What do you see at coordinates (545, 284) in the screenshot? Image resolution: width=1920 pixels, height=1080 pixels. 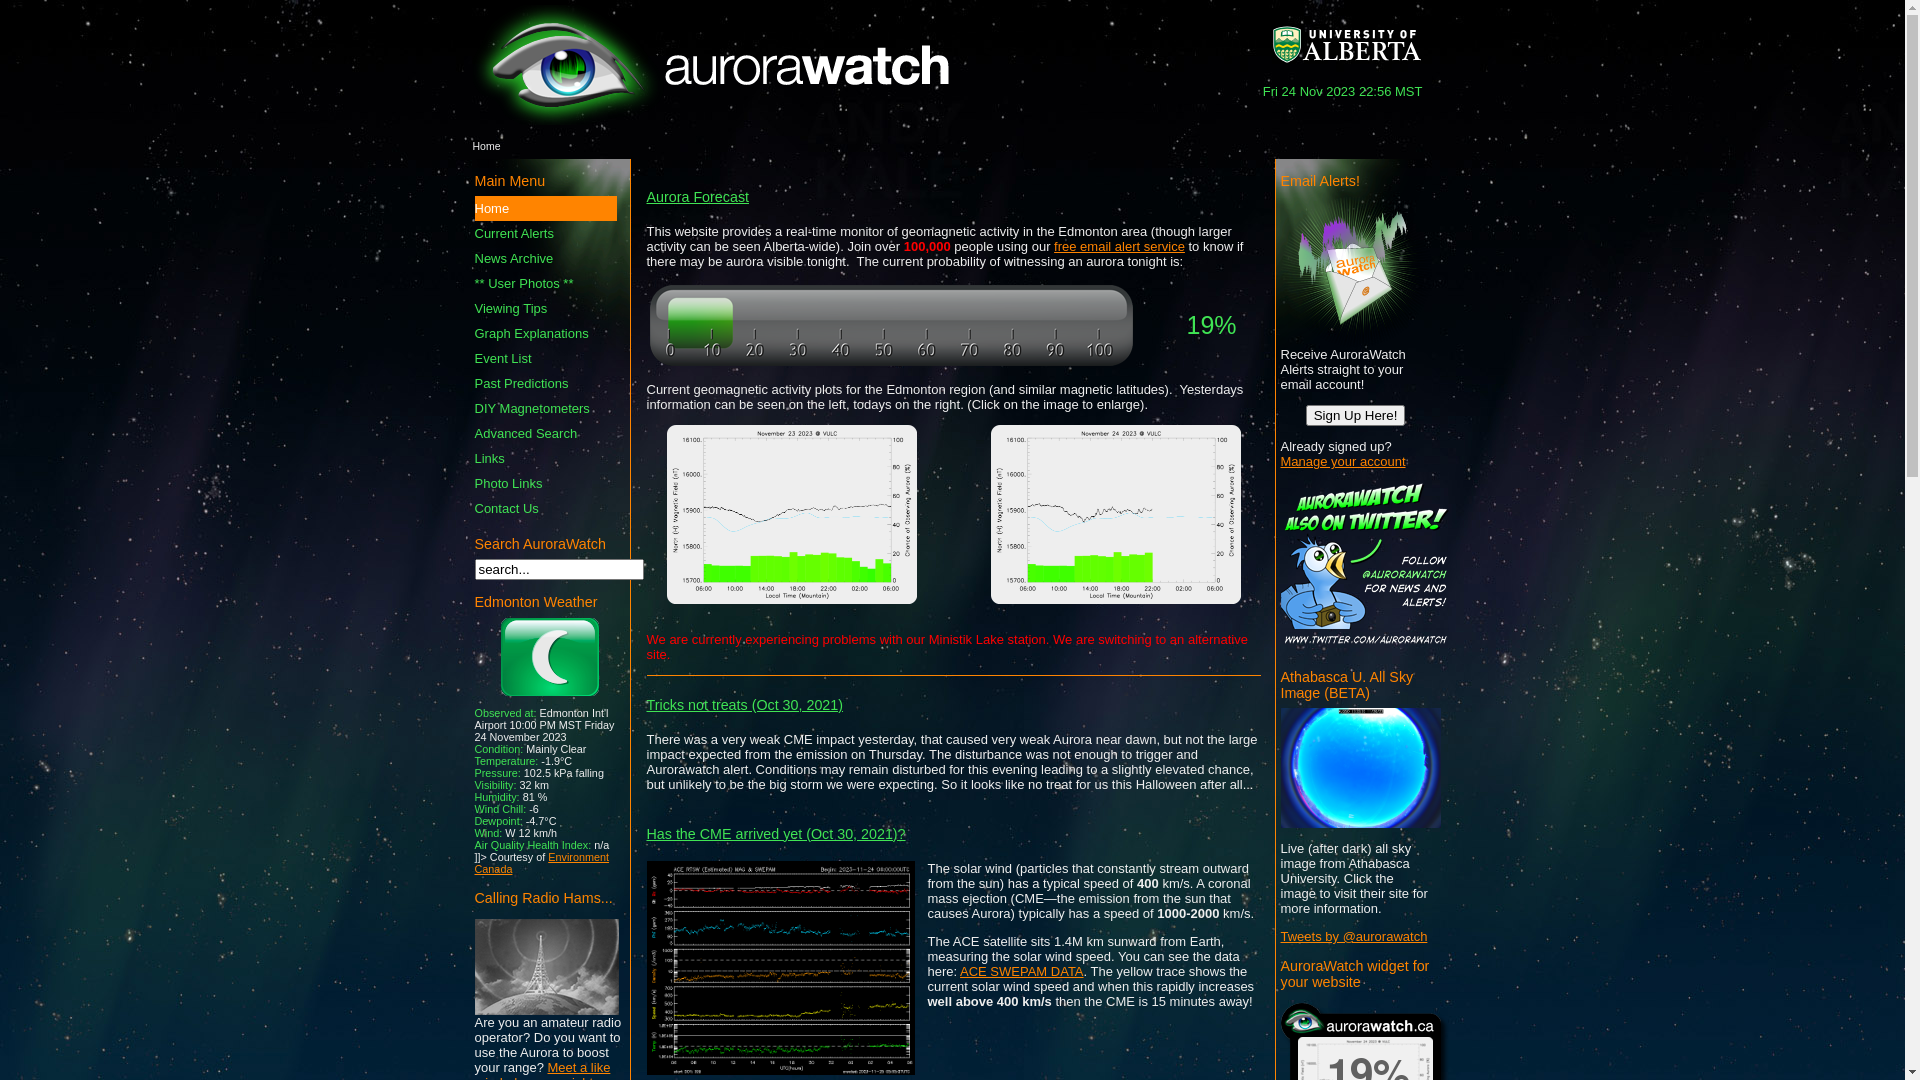 I see `** User Photos **` at bounding box center [545, 284].